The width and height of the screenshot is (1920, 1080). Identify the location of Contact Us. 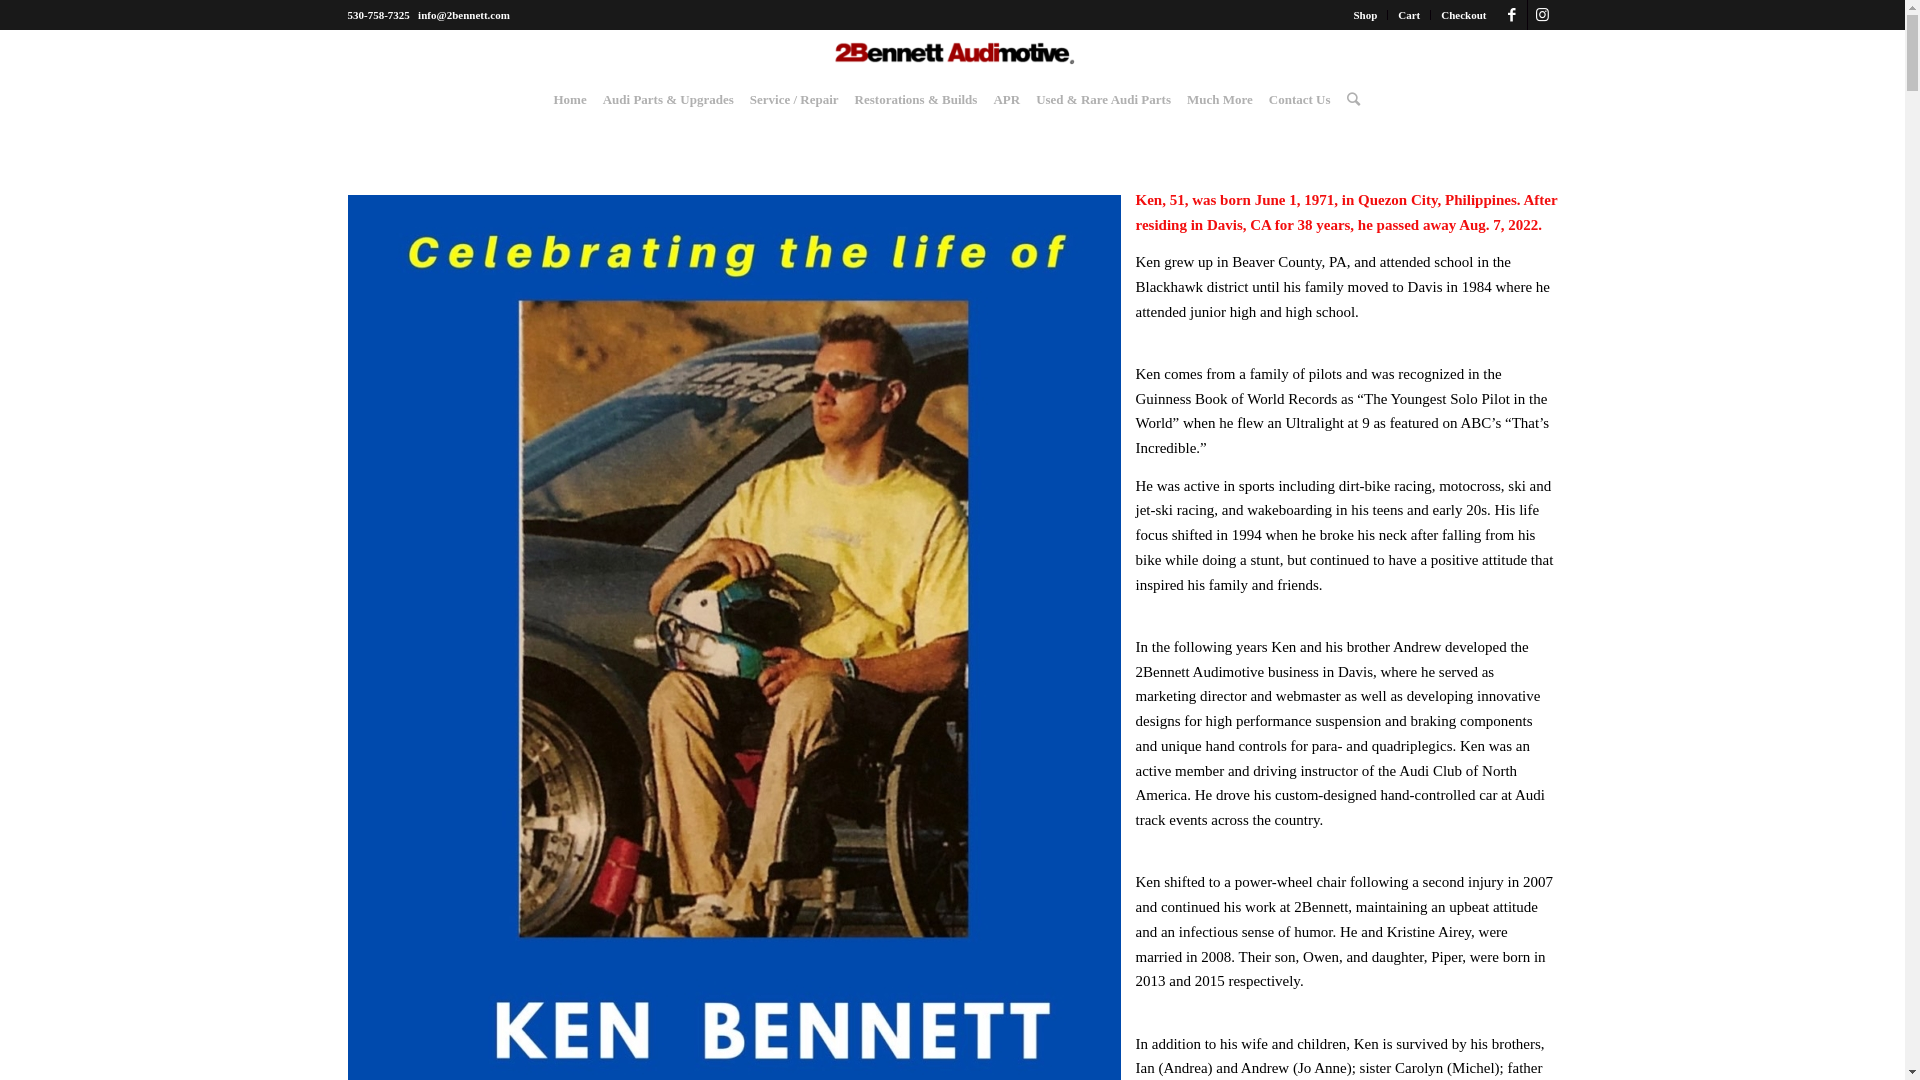
(1300, 100).